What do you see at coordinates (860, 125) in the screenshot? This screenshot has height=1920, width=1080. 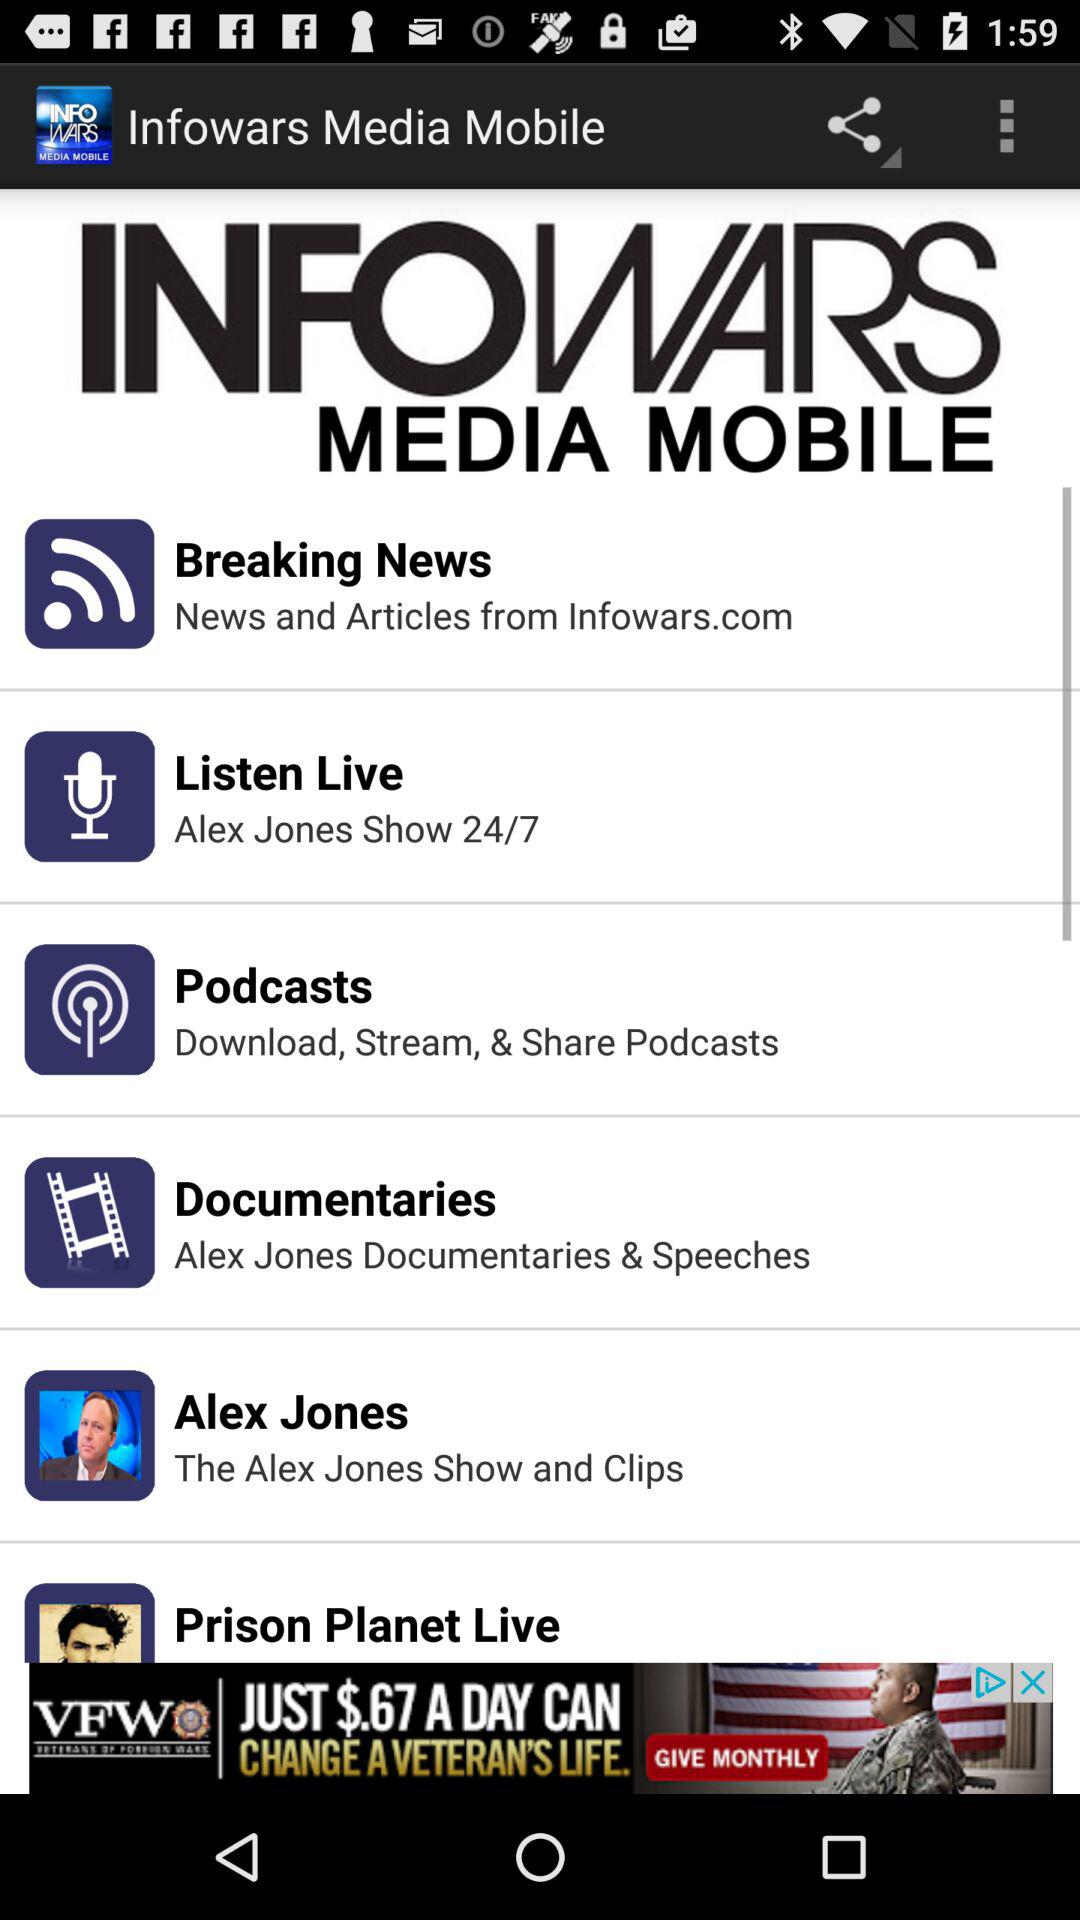 I see `click on share button` at bounding box center [860, 125].